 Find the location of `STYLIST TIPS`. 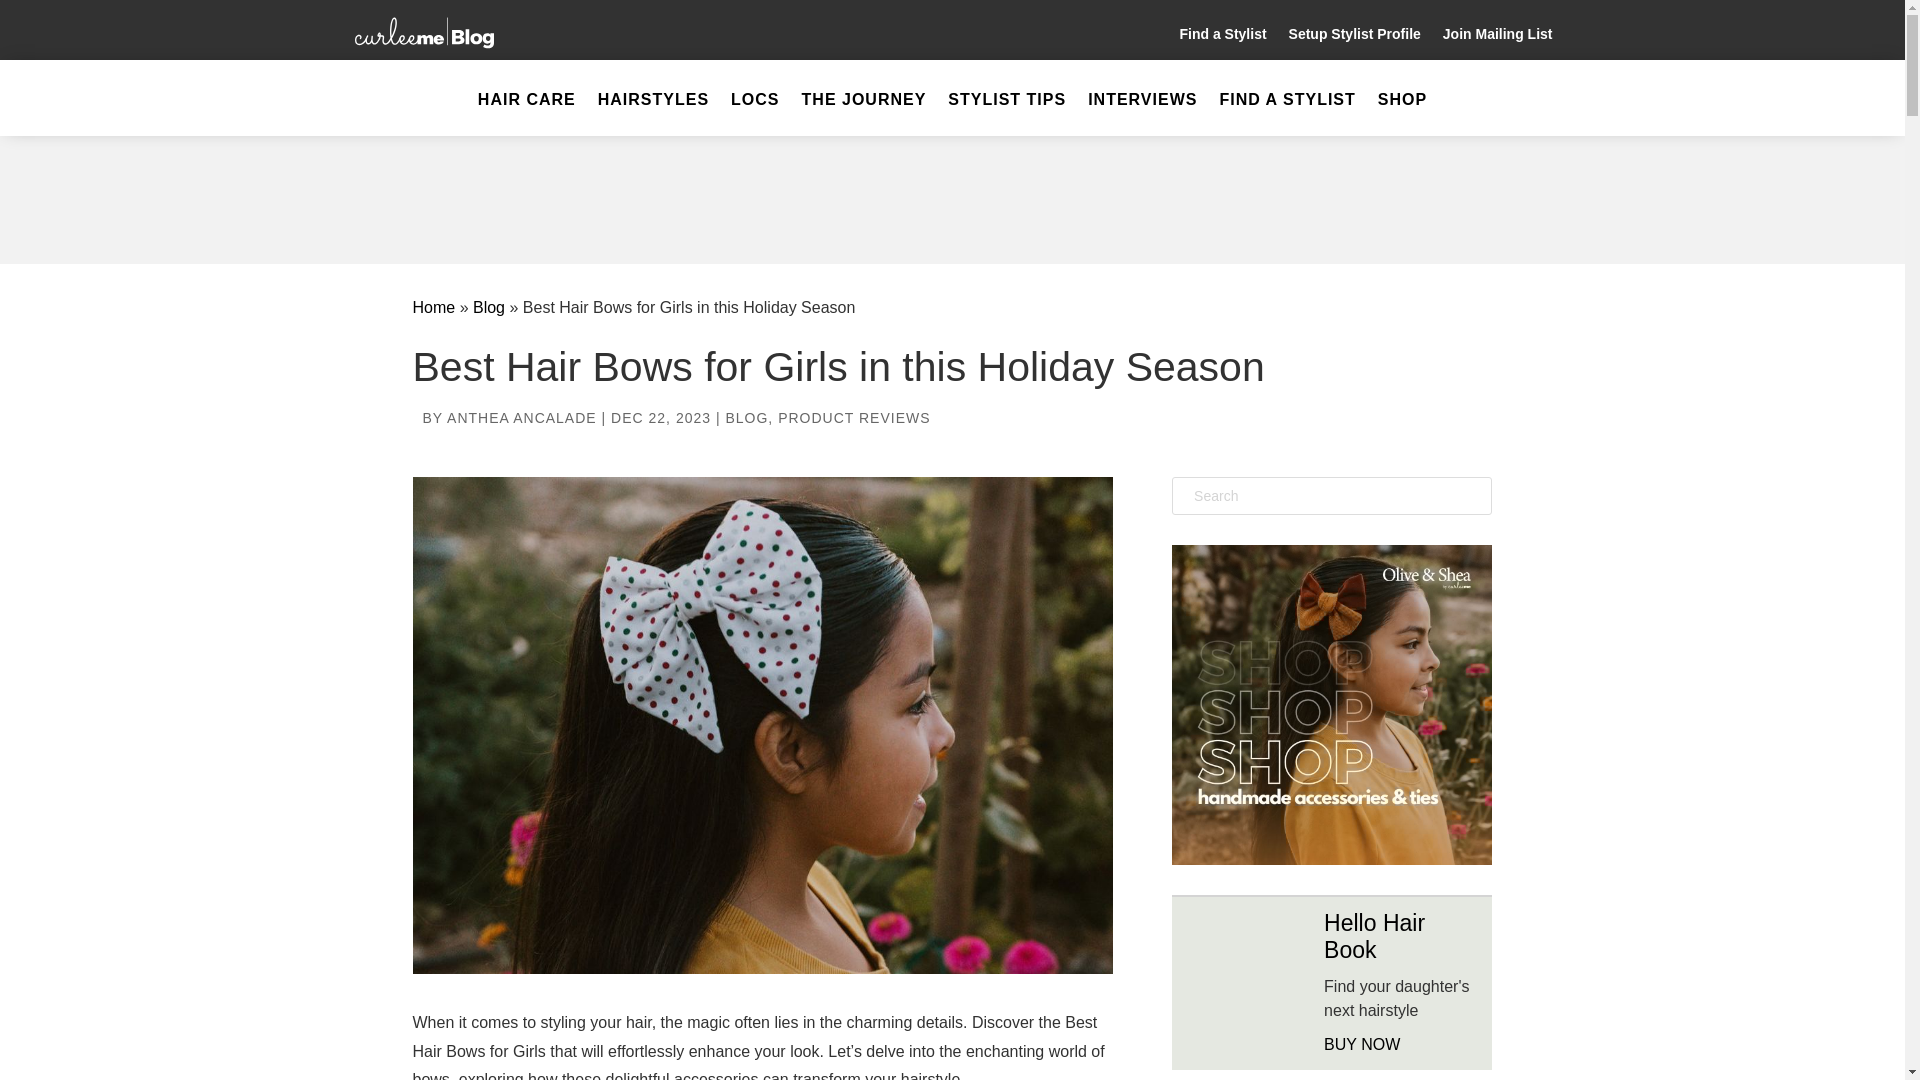

STYLIST TIPS is located at coordinates (1006, 114).